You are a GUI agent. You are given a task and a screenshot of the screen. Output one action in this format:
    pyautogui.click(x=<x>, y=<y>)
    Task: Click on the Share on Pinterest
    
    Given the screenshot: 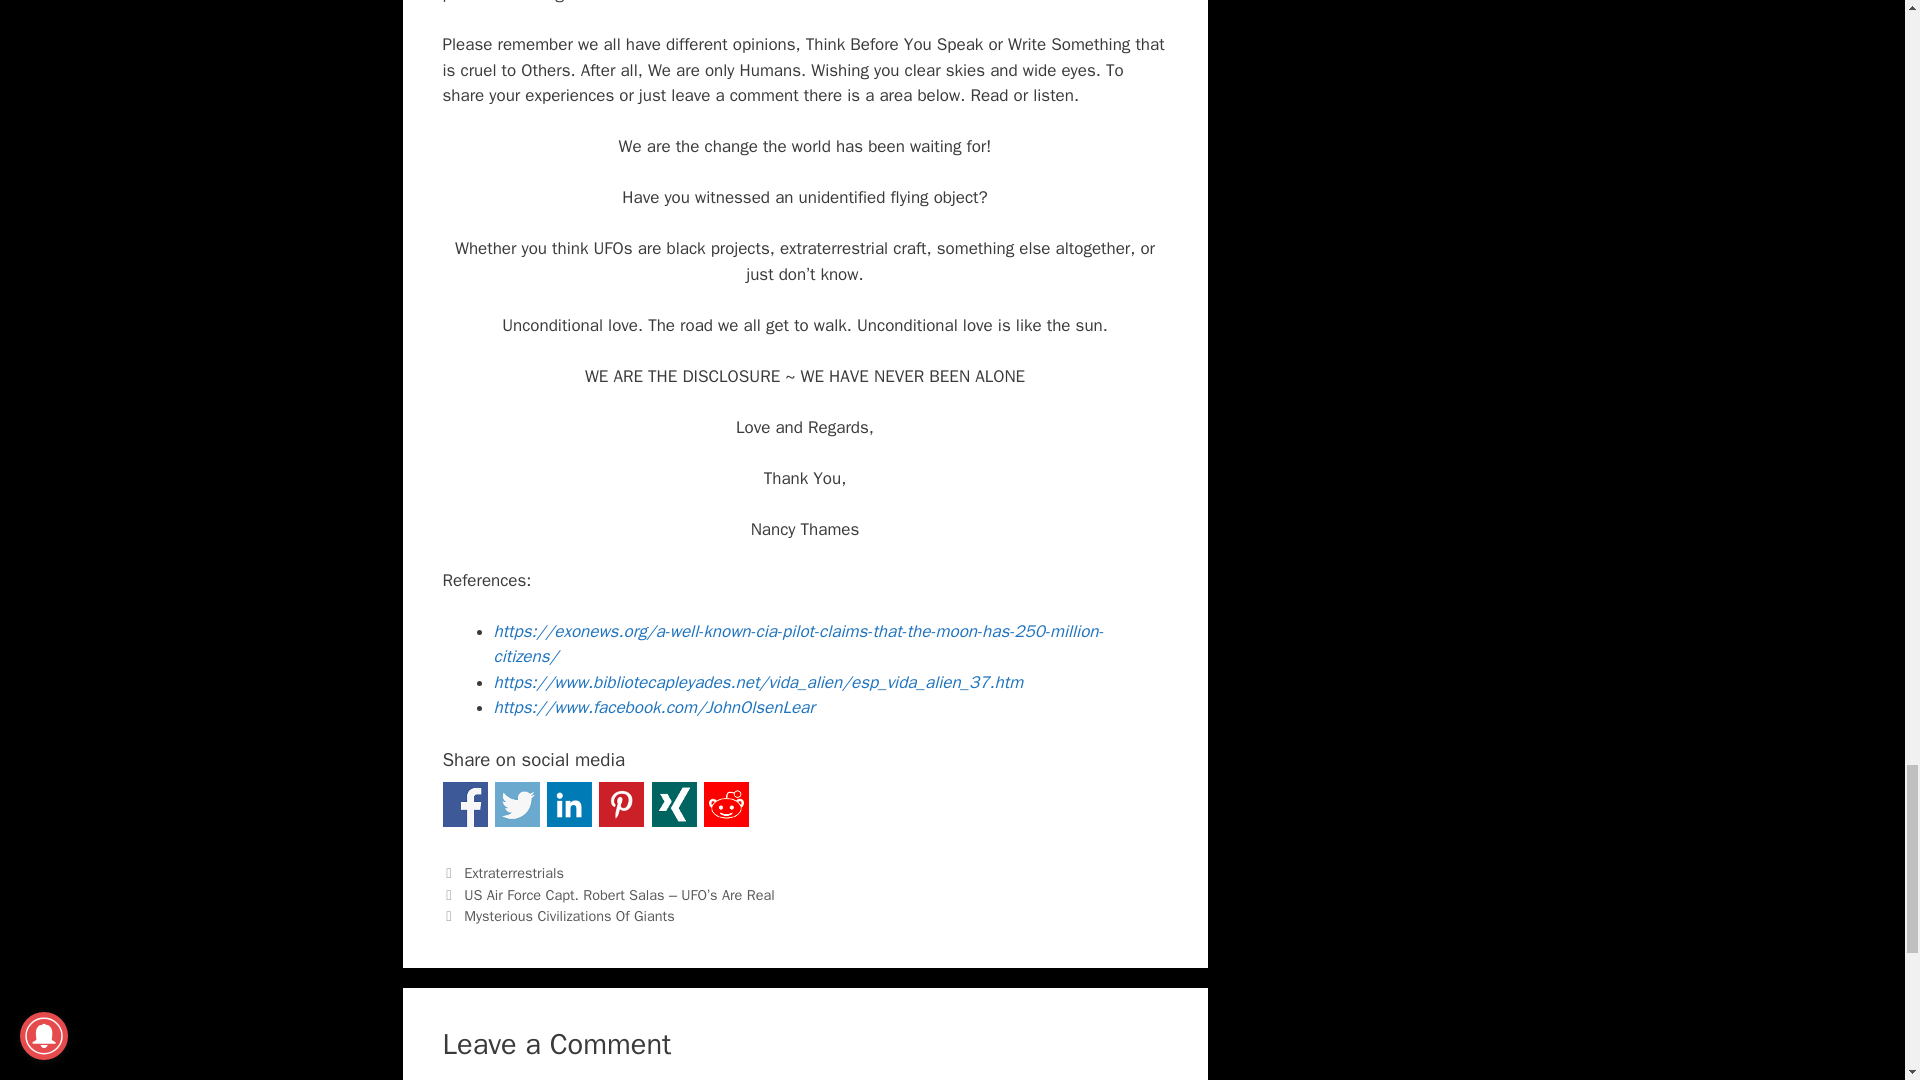 What is the action you would take?
    pyautogui.click(x=621, y=804)
    